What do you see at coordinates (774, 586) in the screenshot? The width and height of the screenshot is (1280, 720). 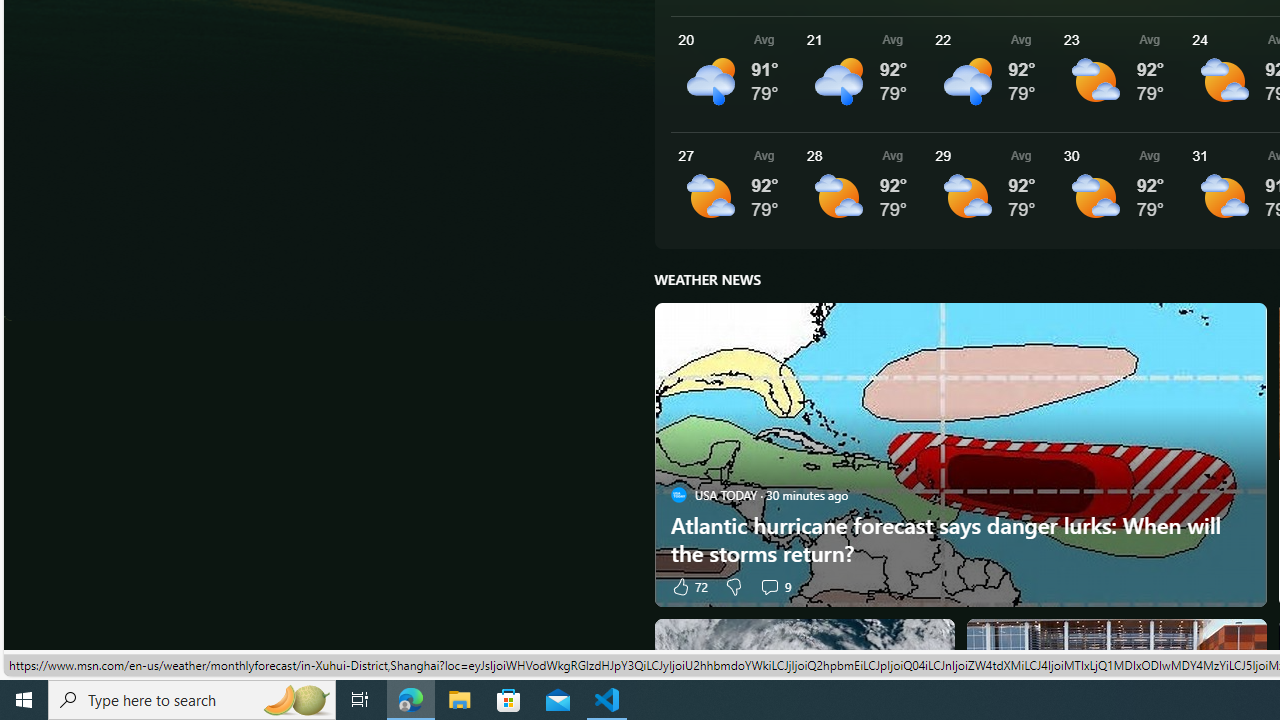 I see `View comments 9 Comment` at bounding box center [774, 586].